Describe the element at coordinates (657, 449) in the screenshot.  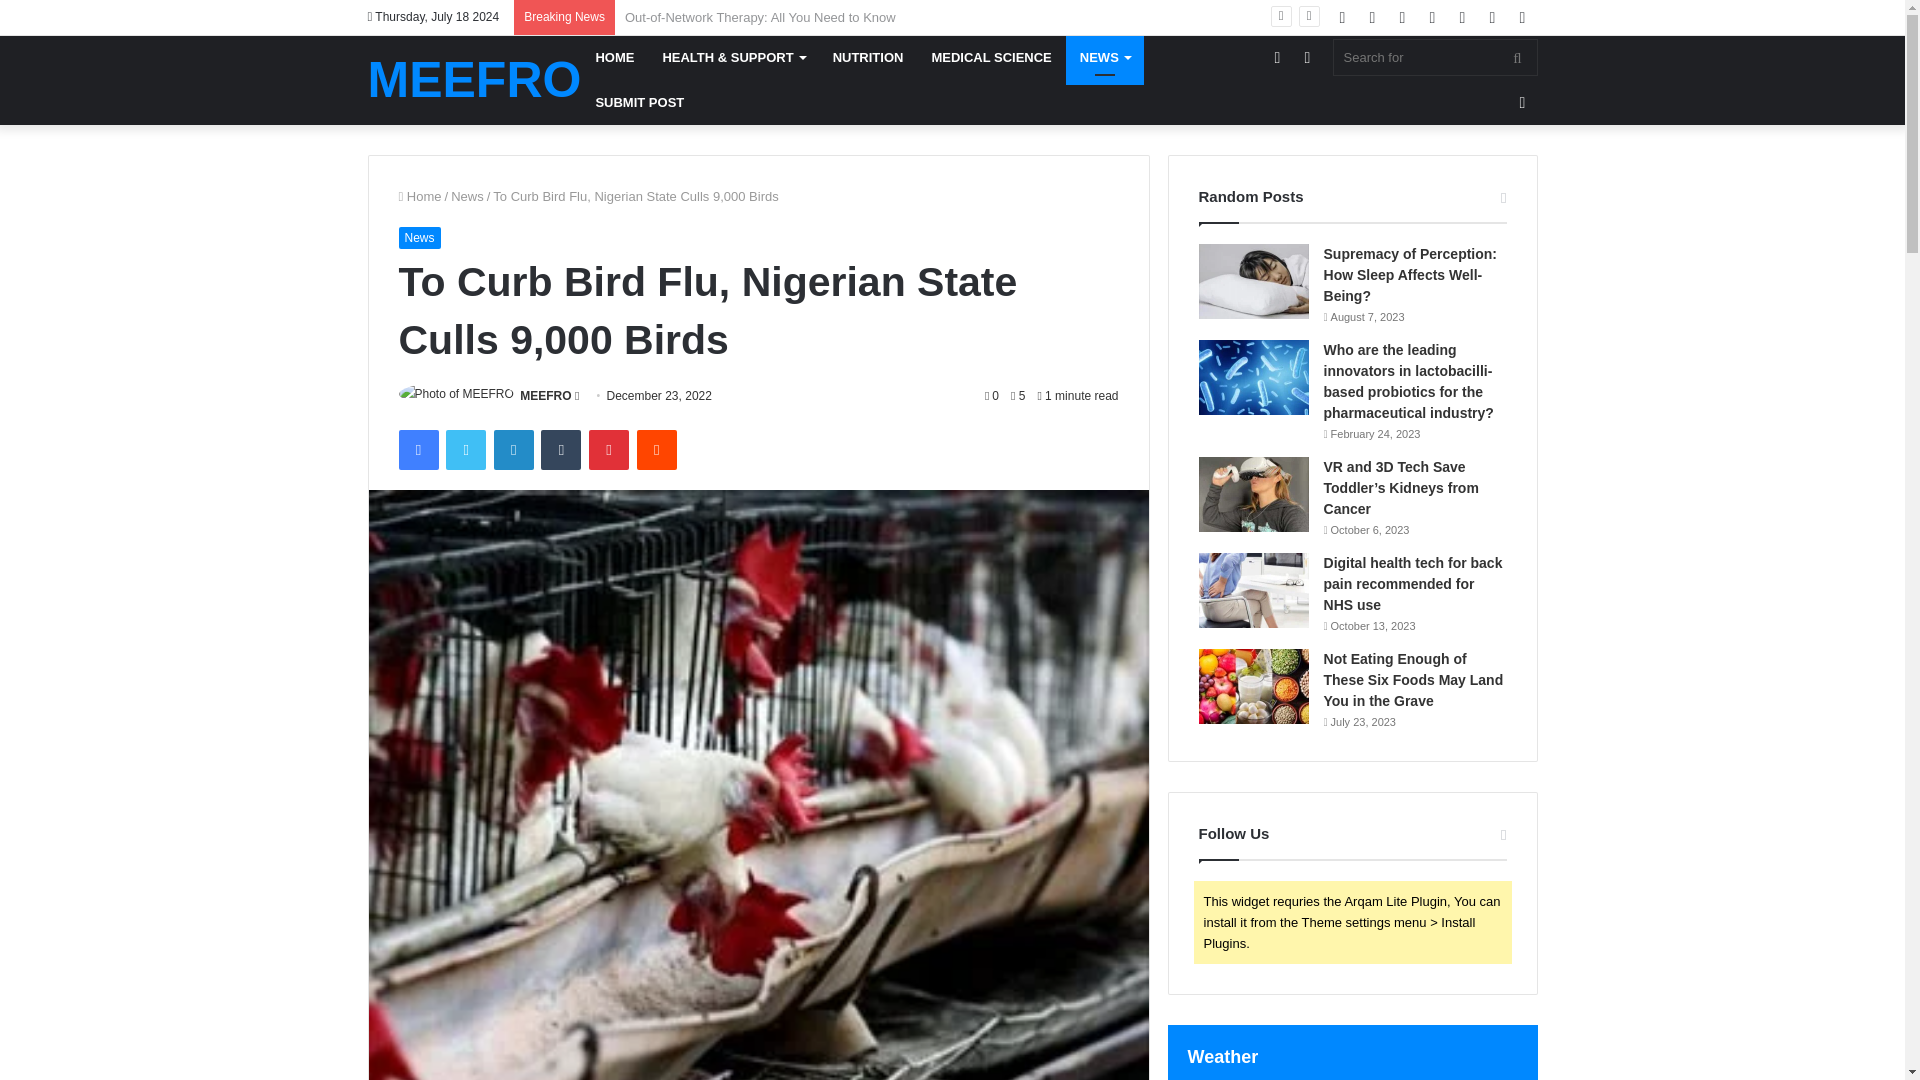
I see `Reddit` at that location.